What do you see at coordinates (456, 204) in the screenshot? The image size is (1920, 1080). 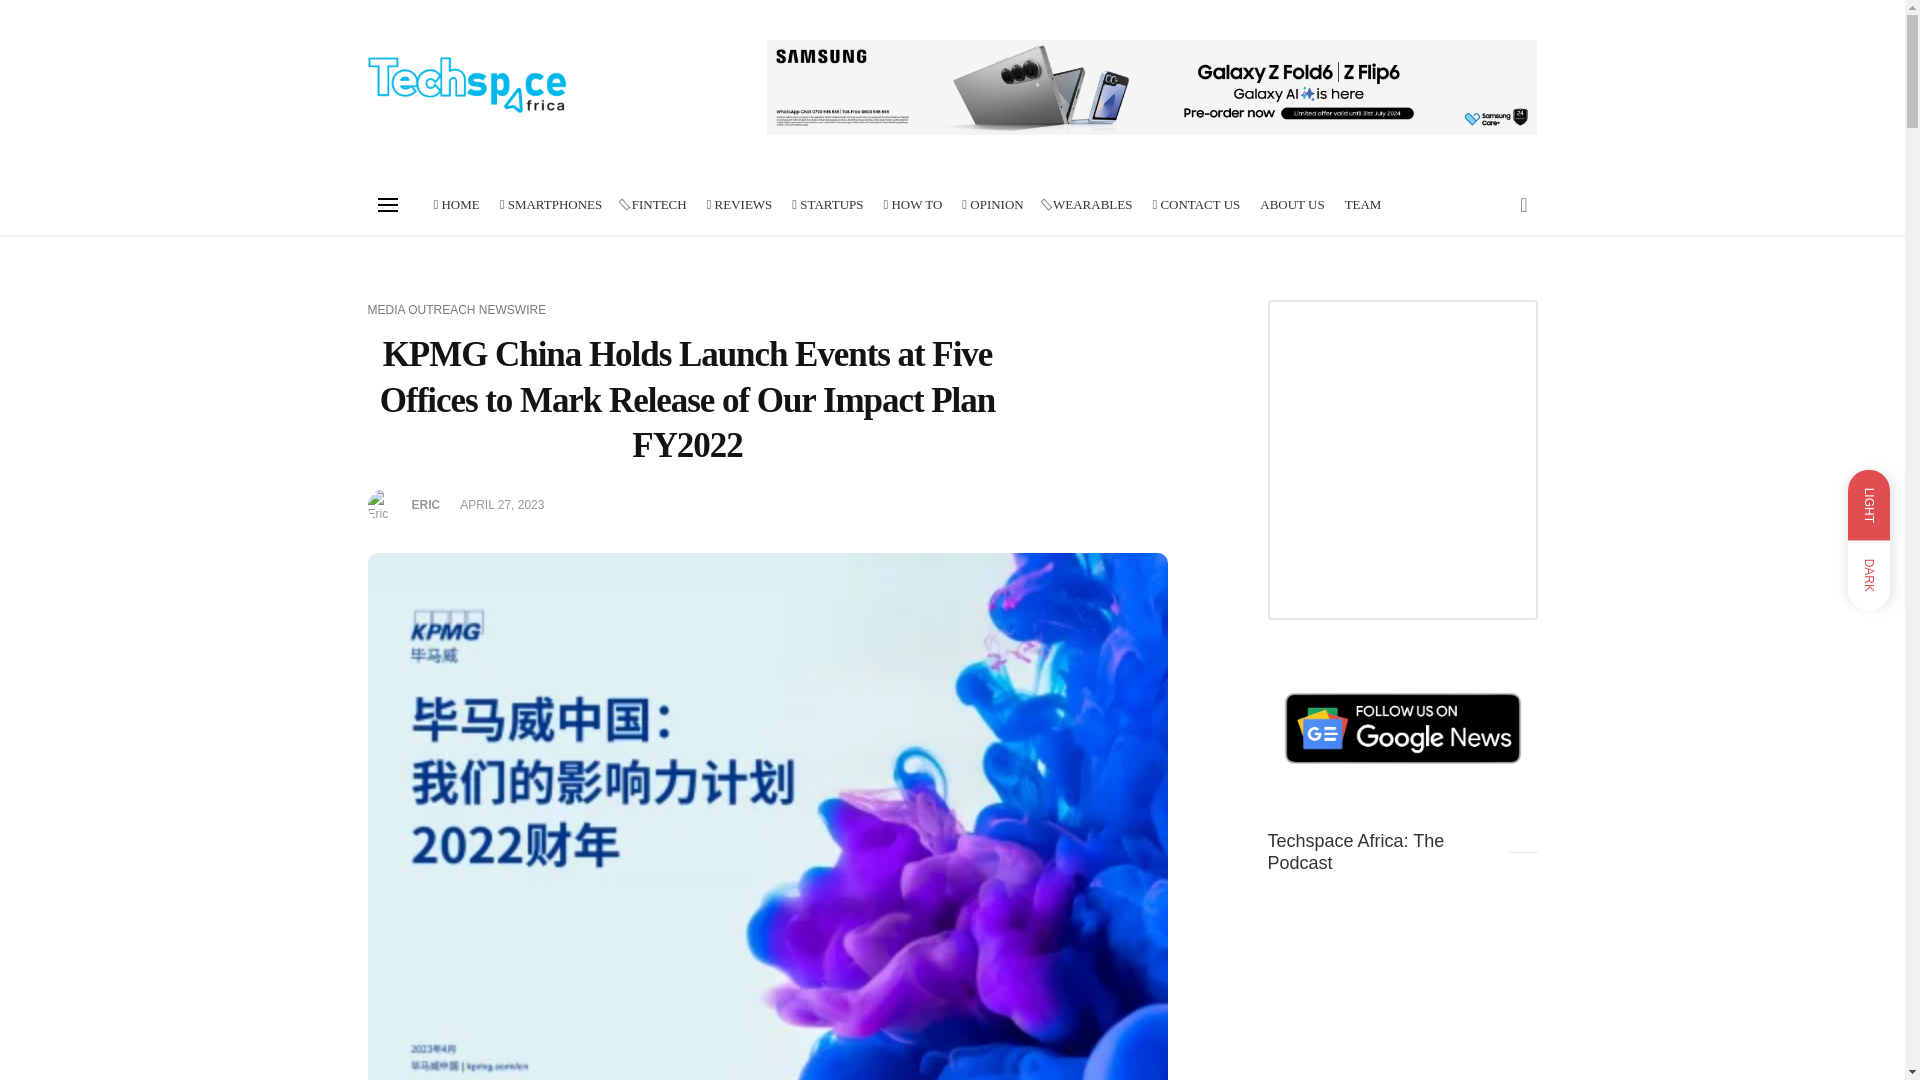 I see `FINTECH` at bounding box center [456, 204].